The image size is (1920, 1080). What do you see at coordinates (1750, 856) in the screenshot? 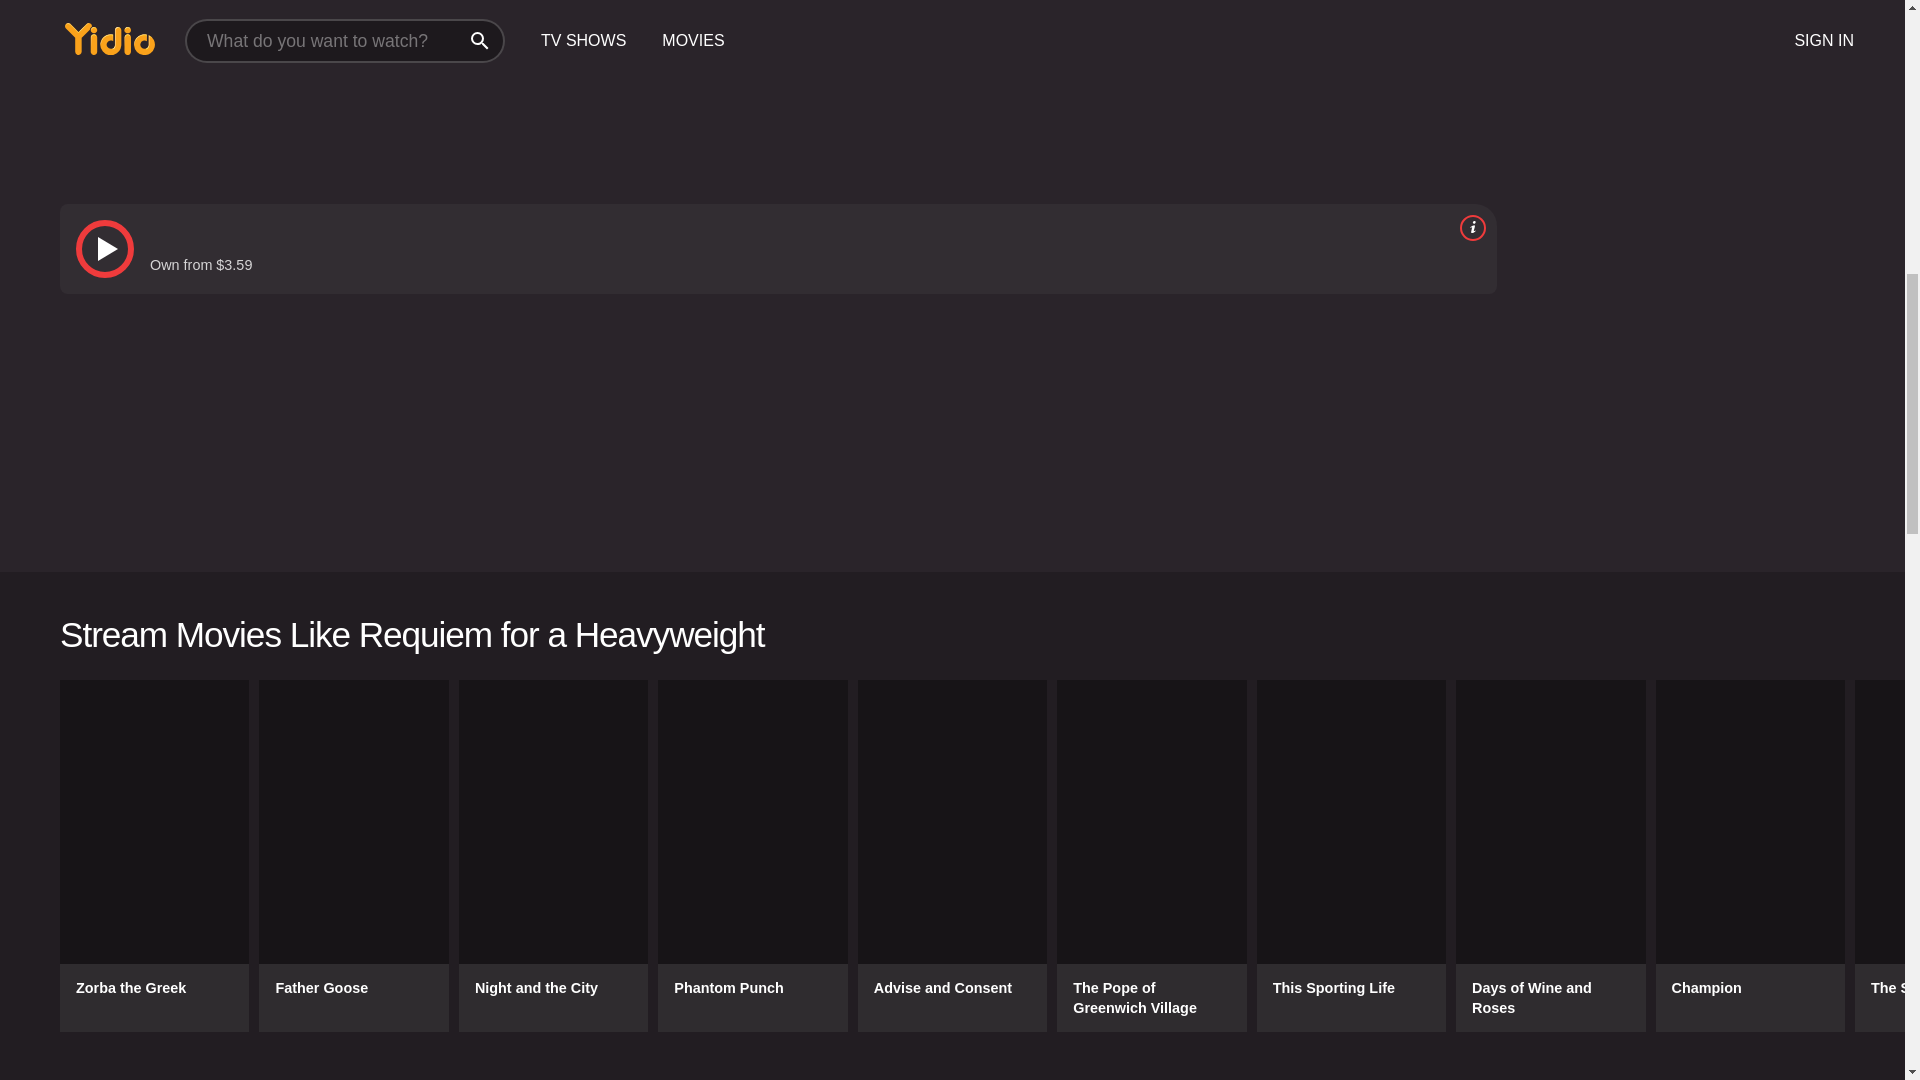
I see `Champion` at bounding box center [1750, 856].